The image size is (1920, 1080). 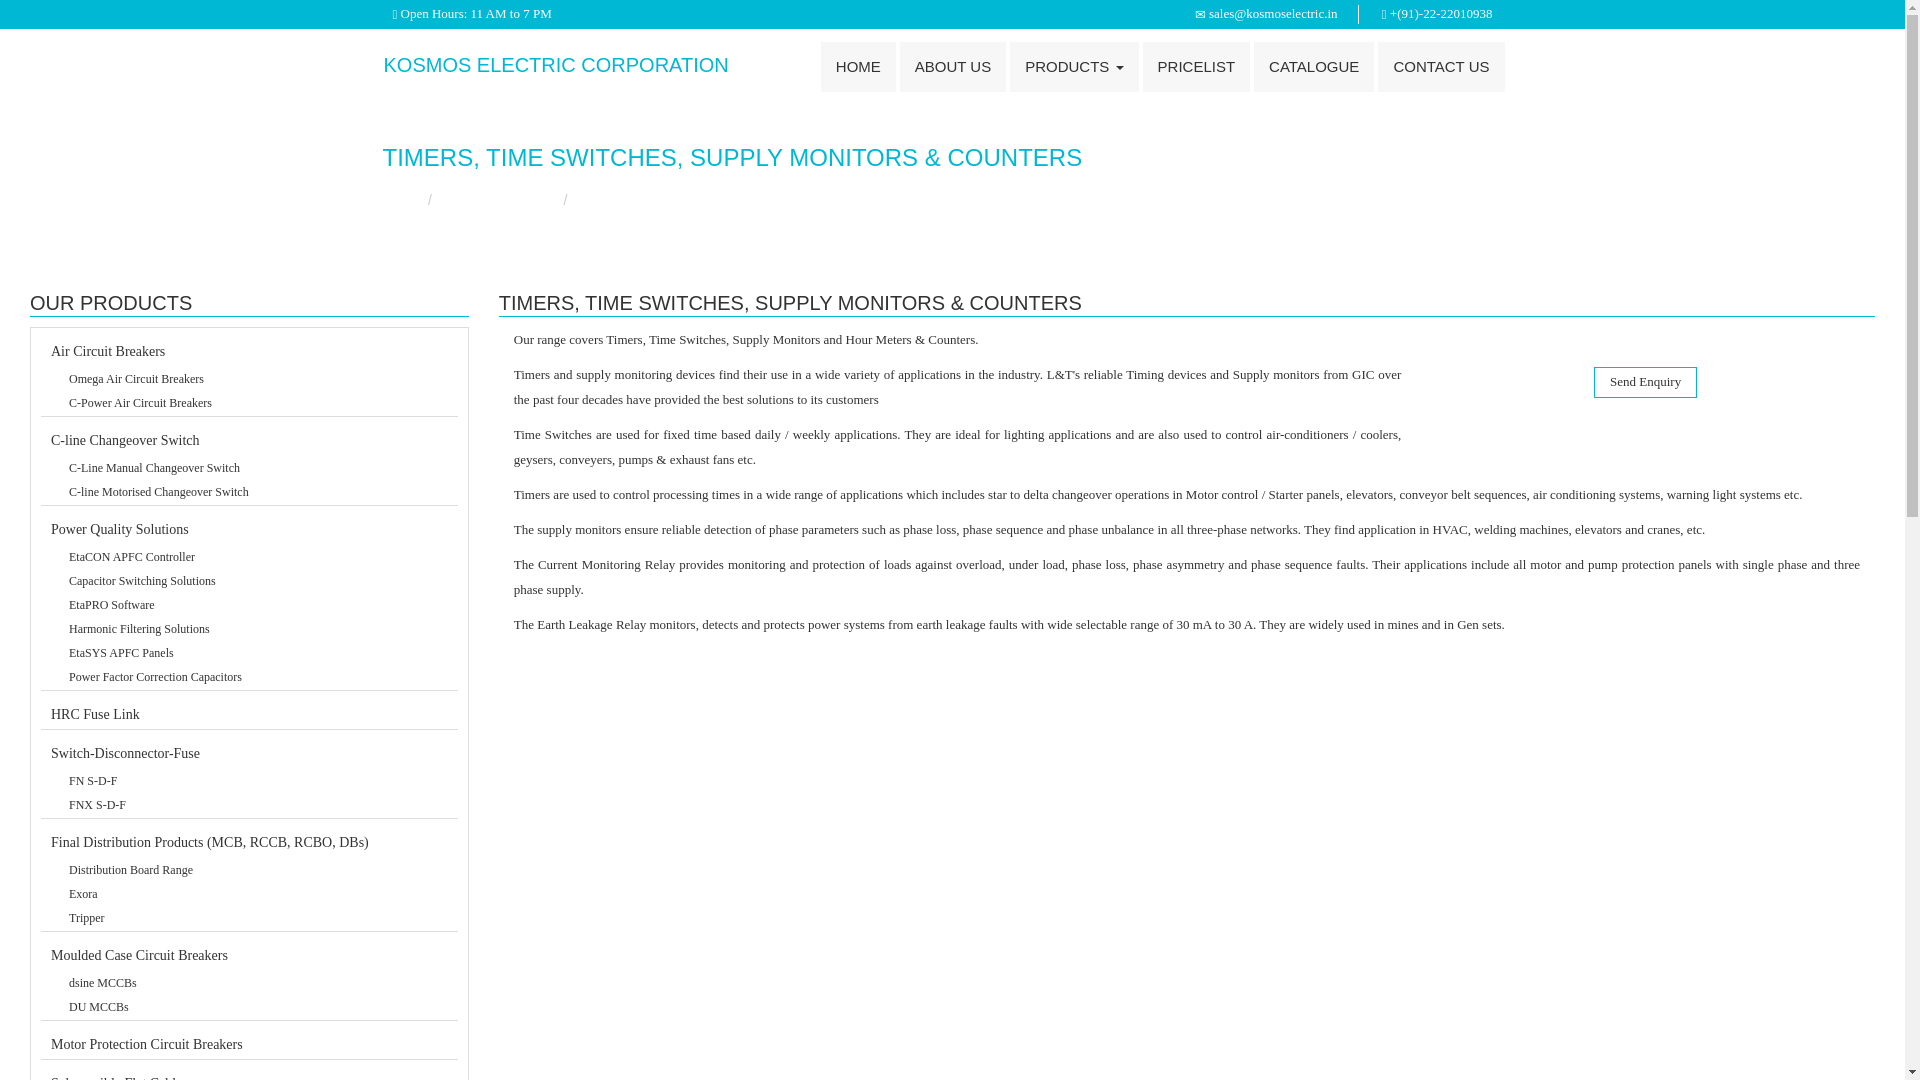 What do you see at coordinates (258, 652) in the screenshot?
I see `EtaSYS APFC Panels` at bounding box center [258, 652].